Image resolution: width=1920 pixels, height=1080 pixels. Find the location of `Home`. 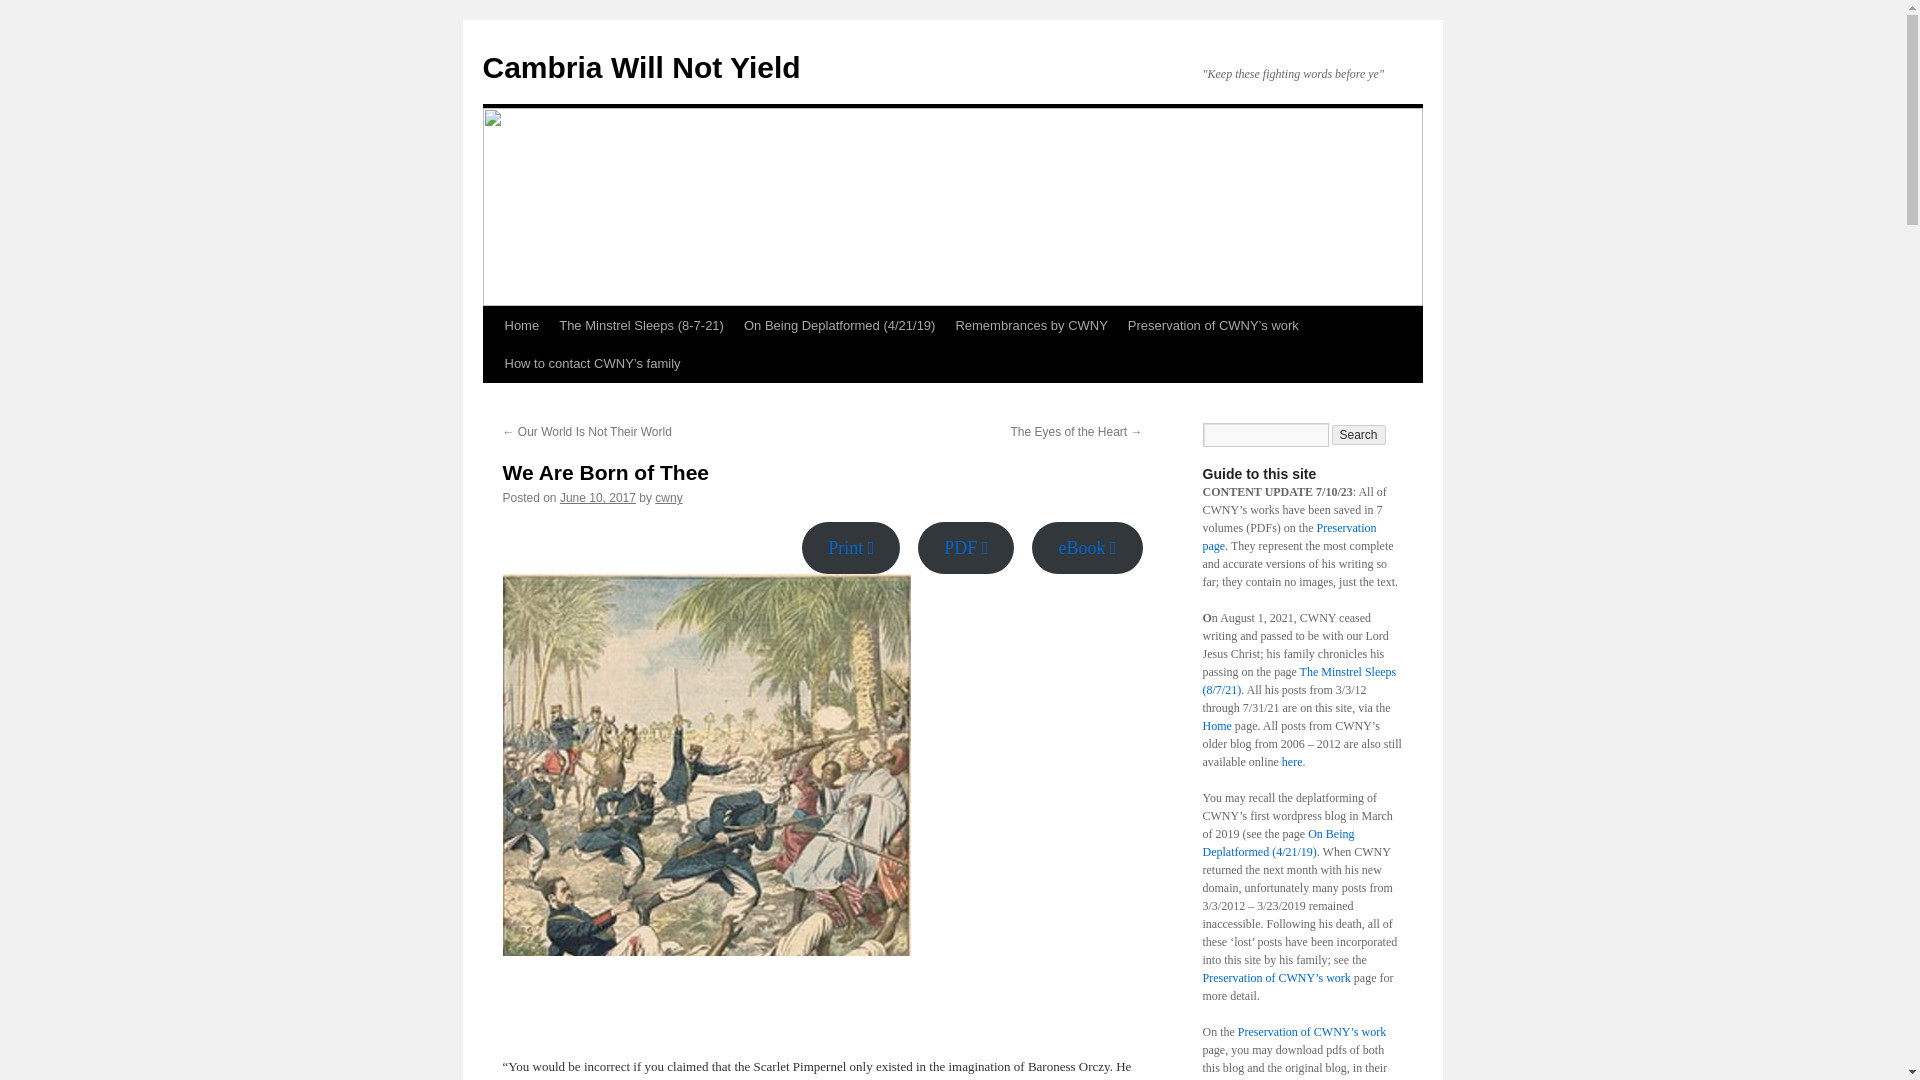

Home is located at coordinates (521, 325).